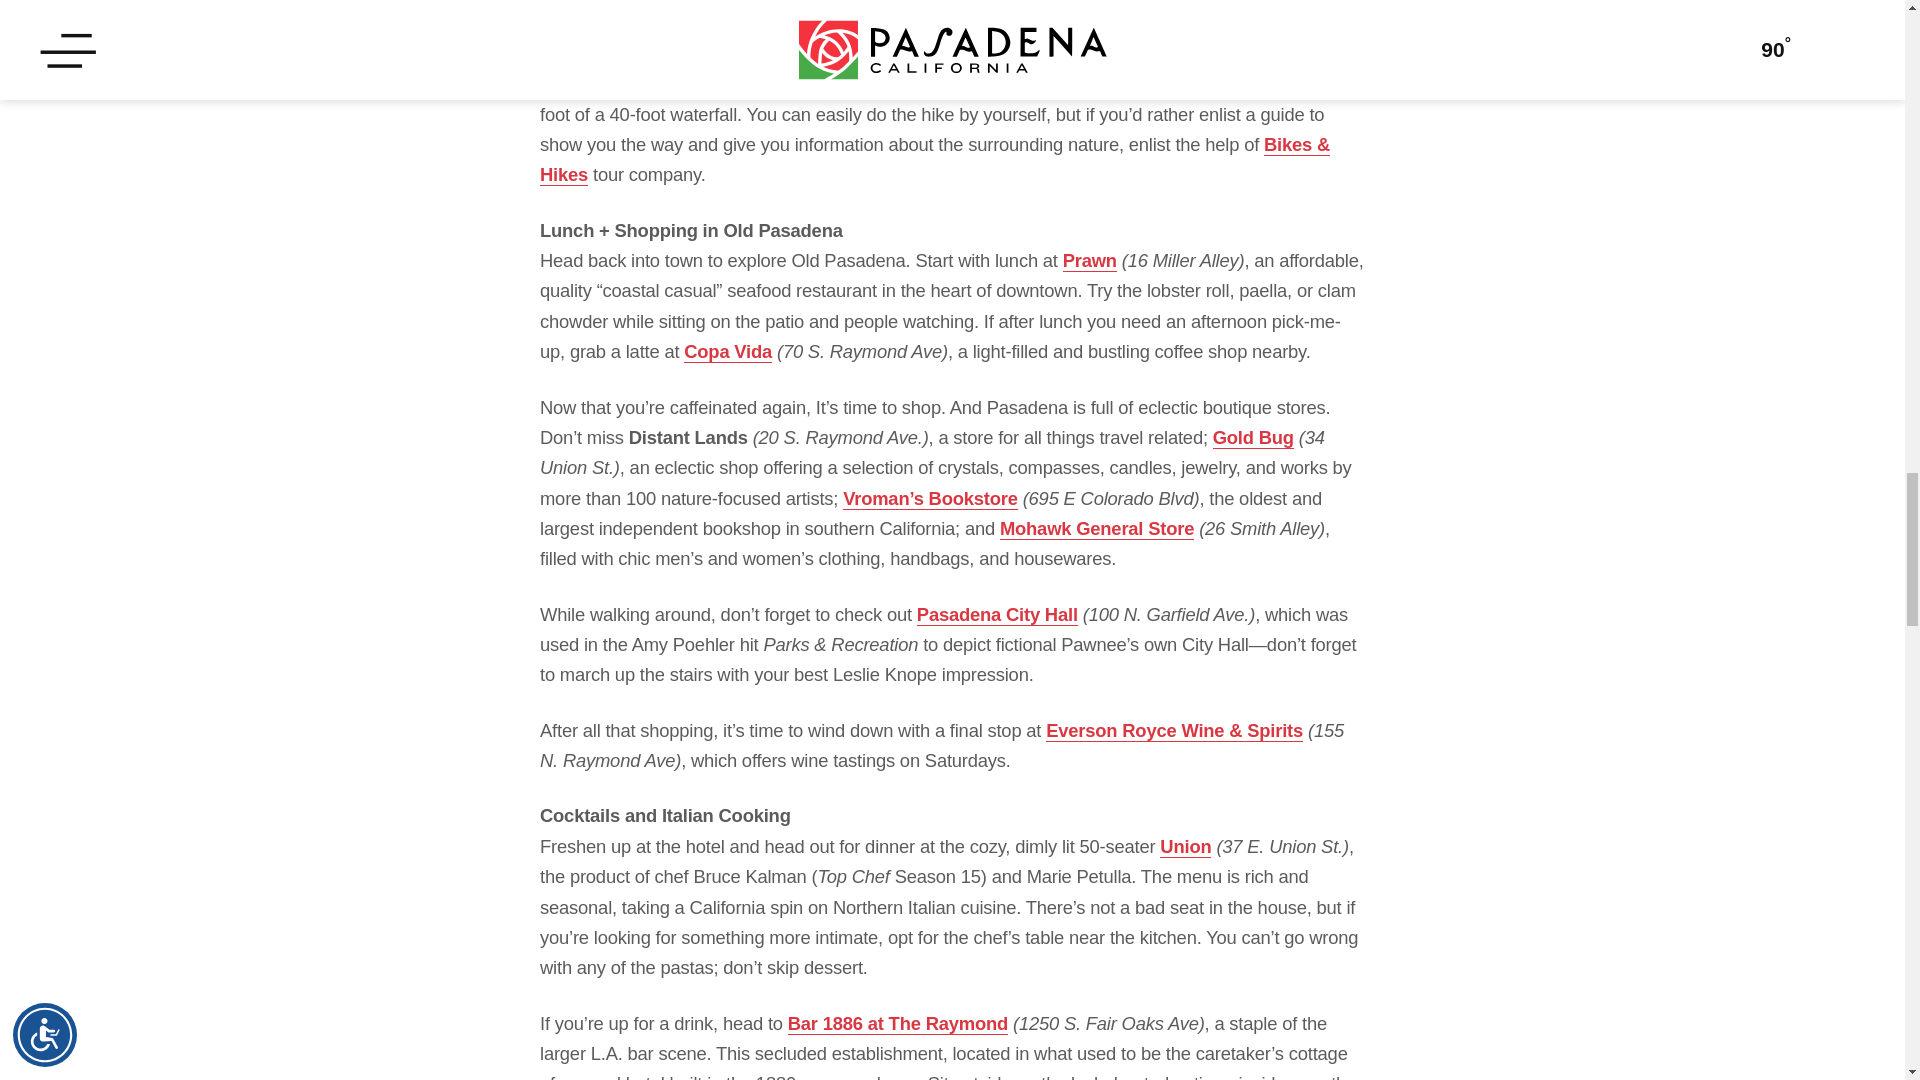 This screenshot has height=1080, width=1920. I want to click on Prawn, so click(1090, 260).